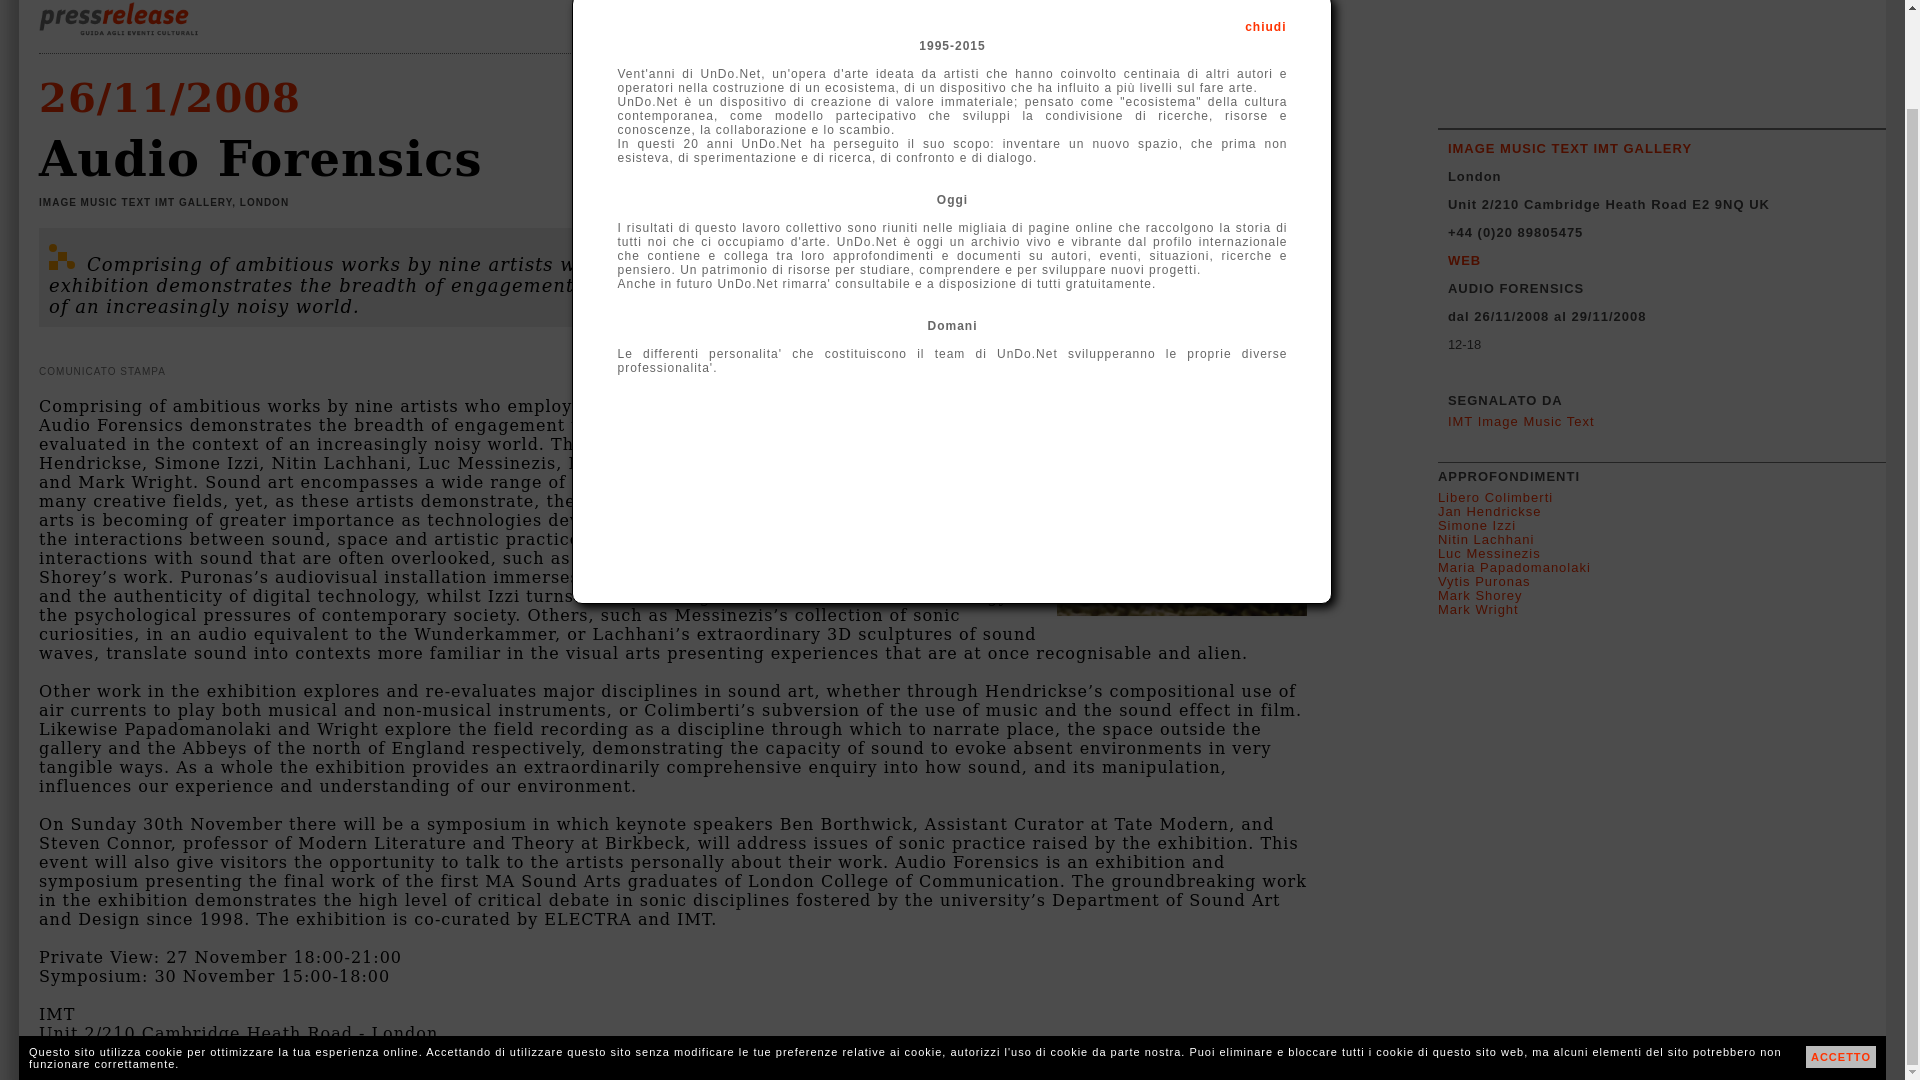 The height and width of the screenshot is (1080, 1920). Describe the element at coordinates (1490, 553) in the screenshot. I see `Luc Messinezis` at that location.